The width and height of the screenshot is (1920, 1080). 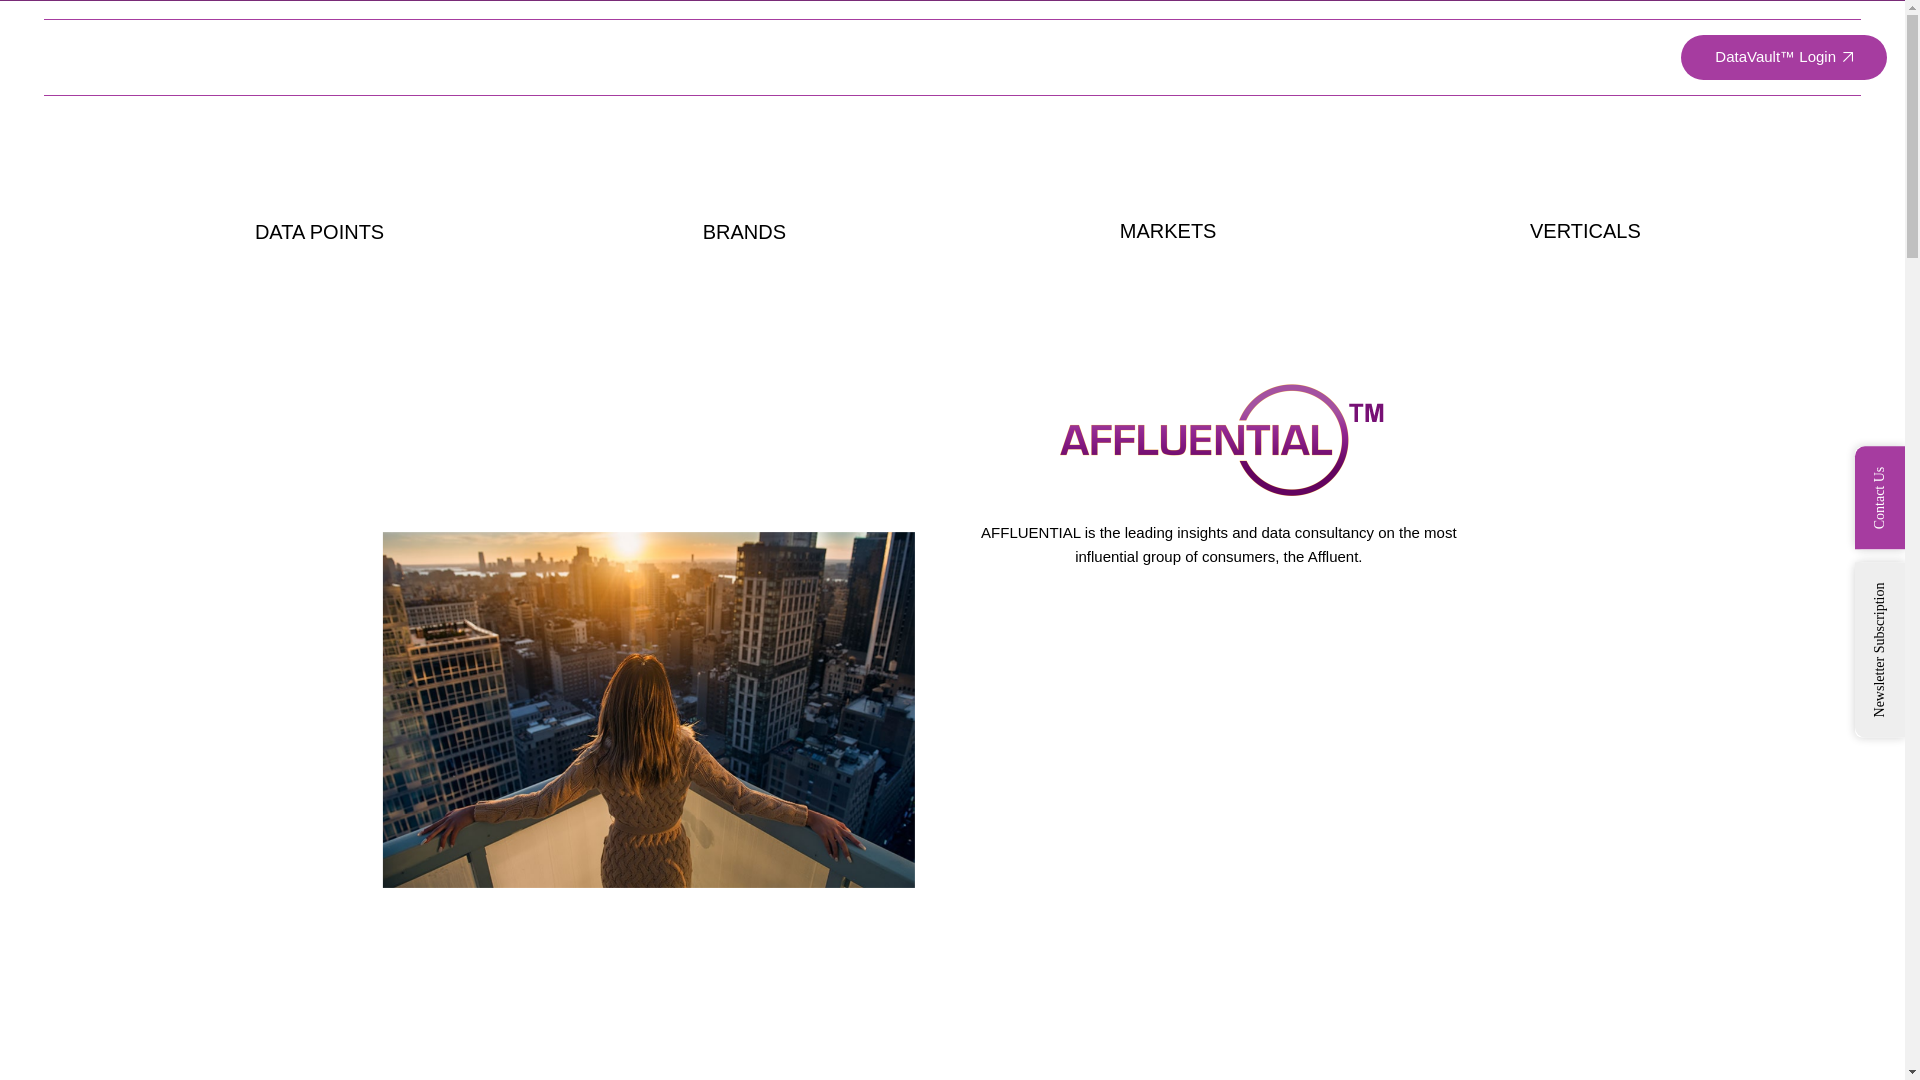 I want to click on Our Expertise, so click(x=1111, y=57).